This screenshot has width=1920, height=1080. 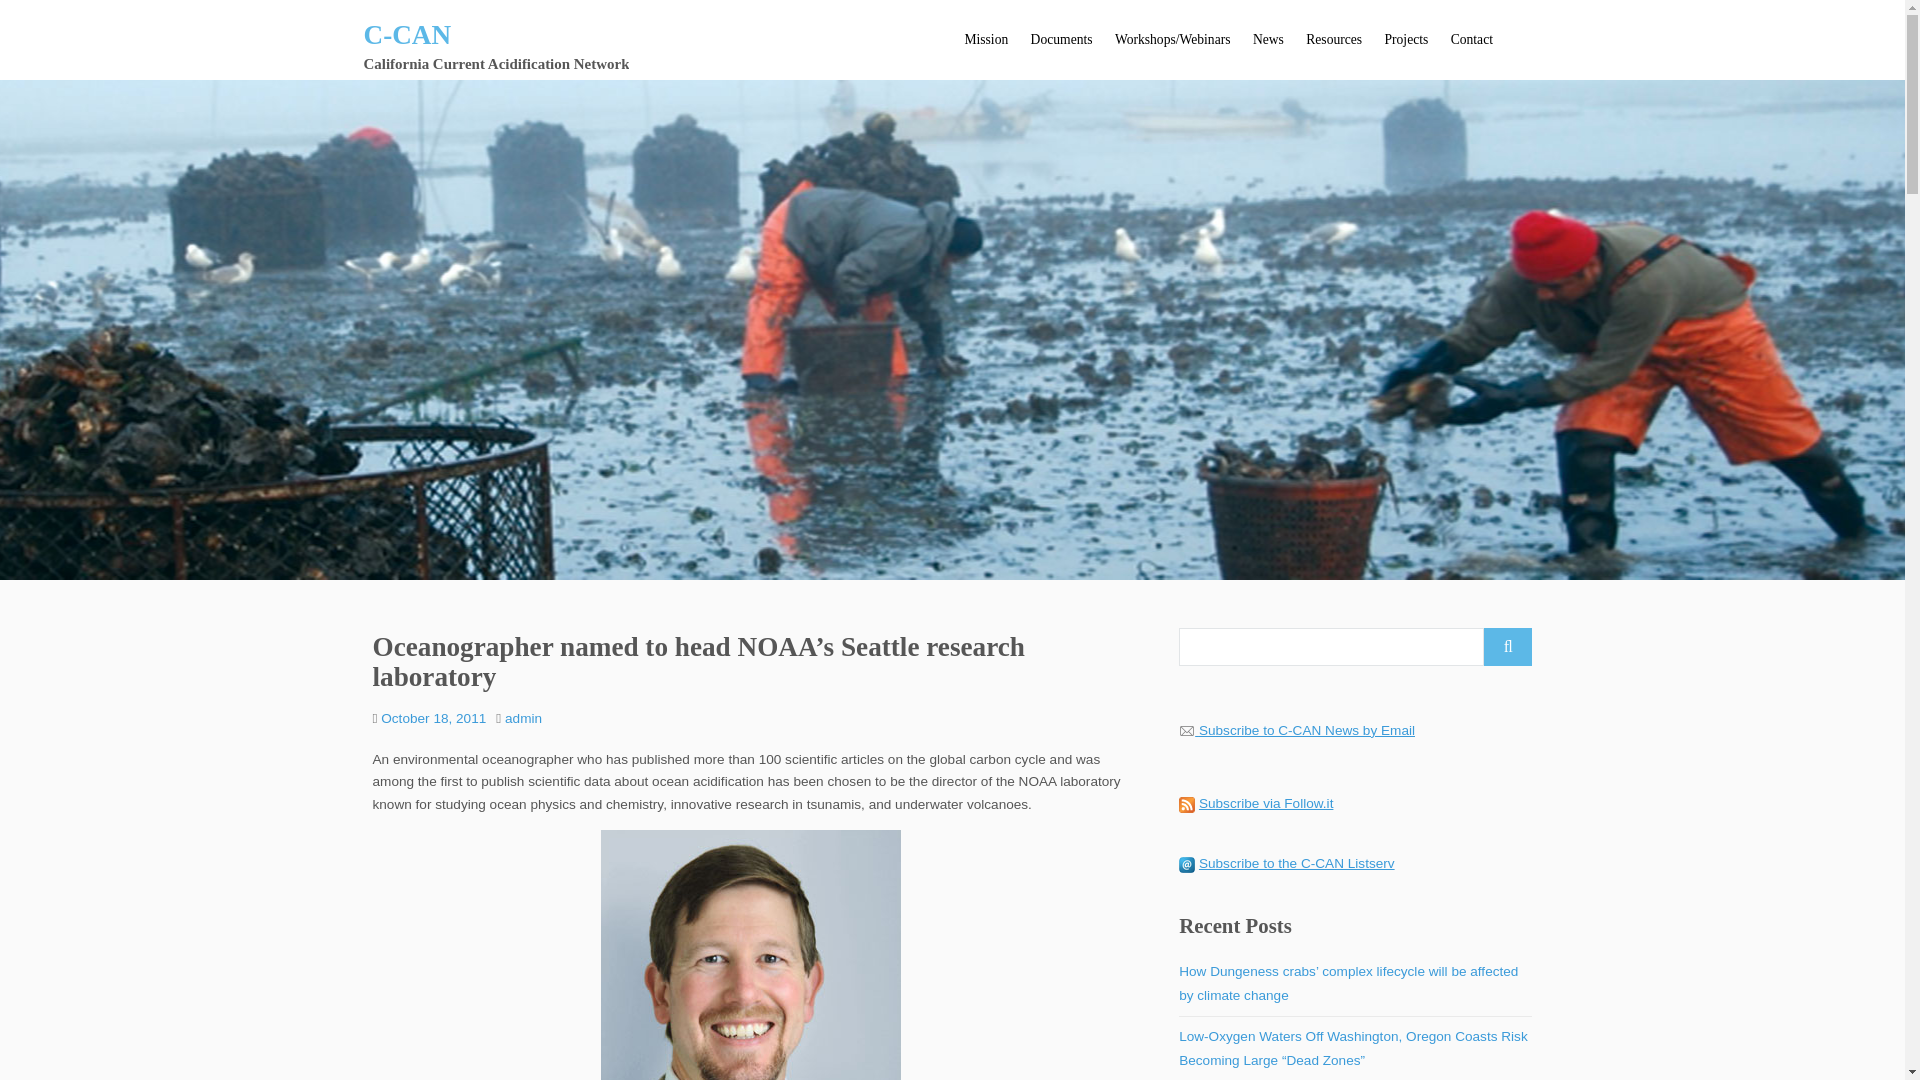 What do you see at coordinates (1060, 40) in the screenshot?
I see `Documents` at bounding box center [1060, 40].